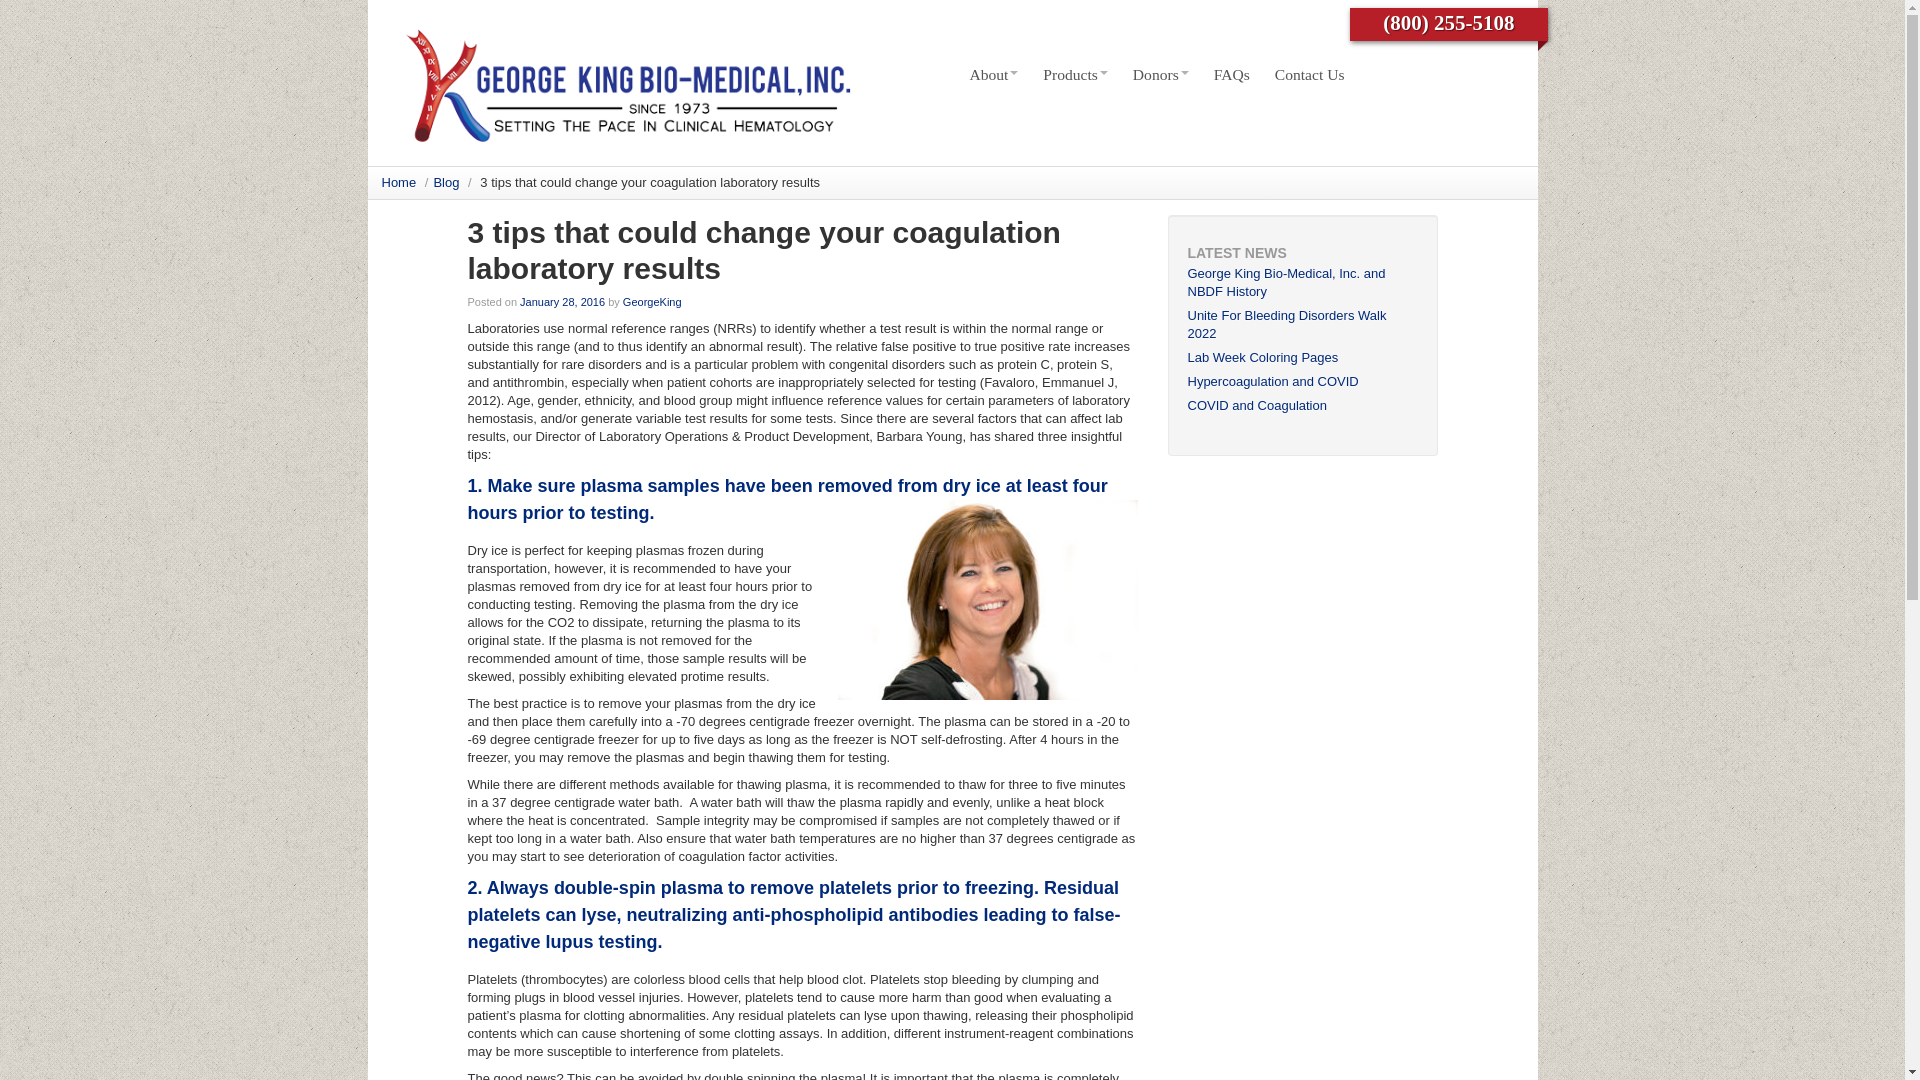 This screenshot has height=1080, width=1920. What do you see at coordinates (1448, 22) in the screenshot?
I see `phone` at bounding box center [1448, 22].